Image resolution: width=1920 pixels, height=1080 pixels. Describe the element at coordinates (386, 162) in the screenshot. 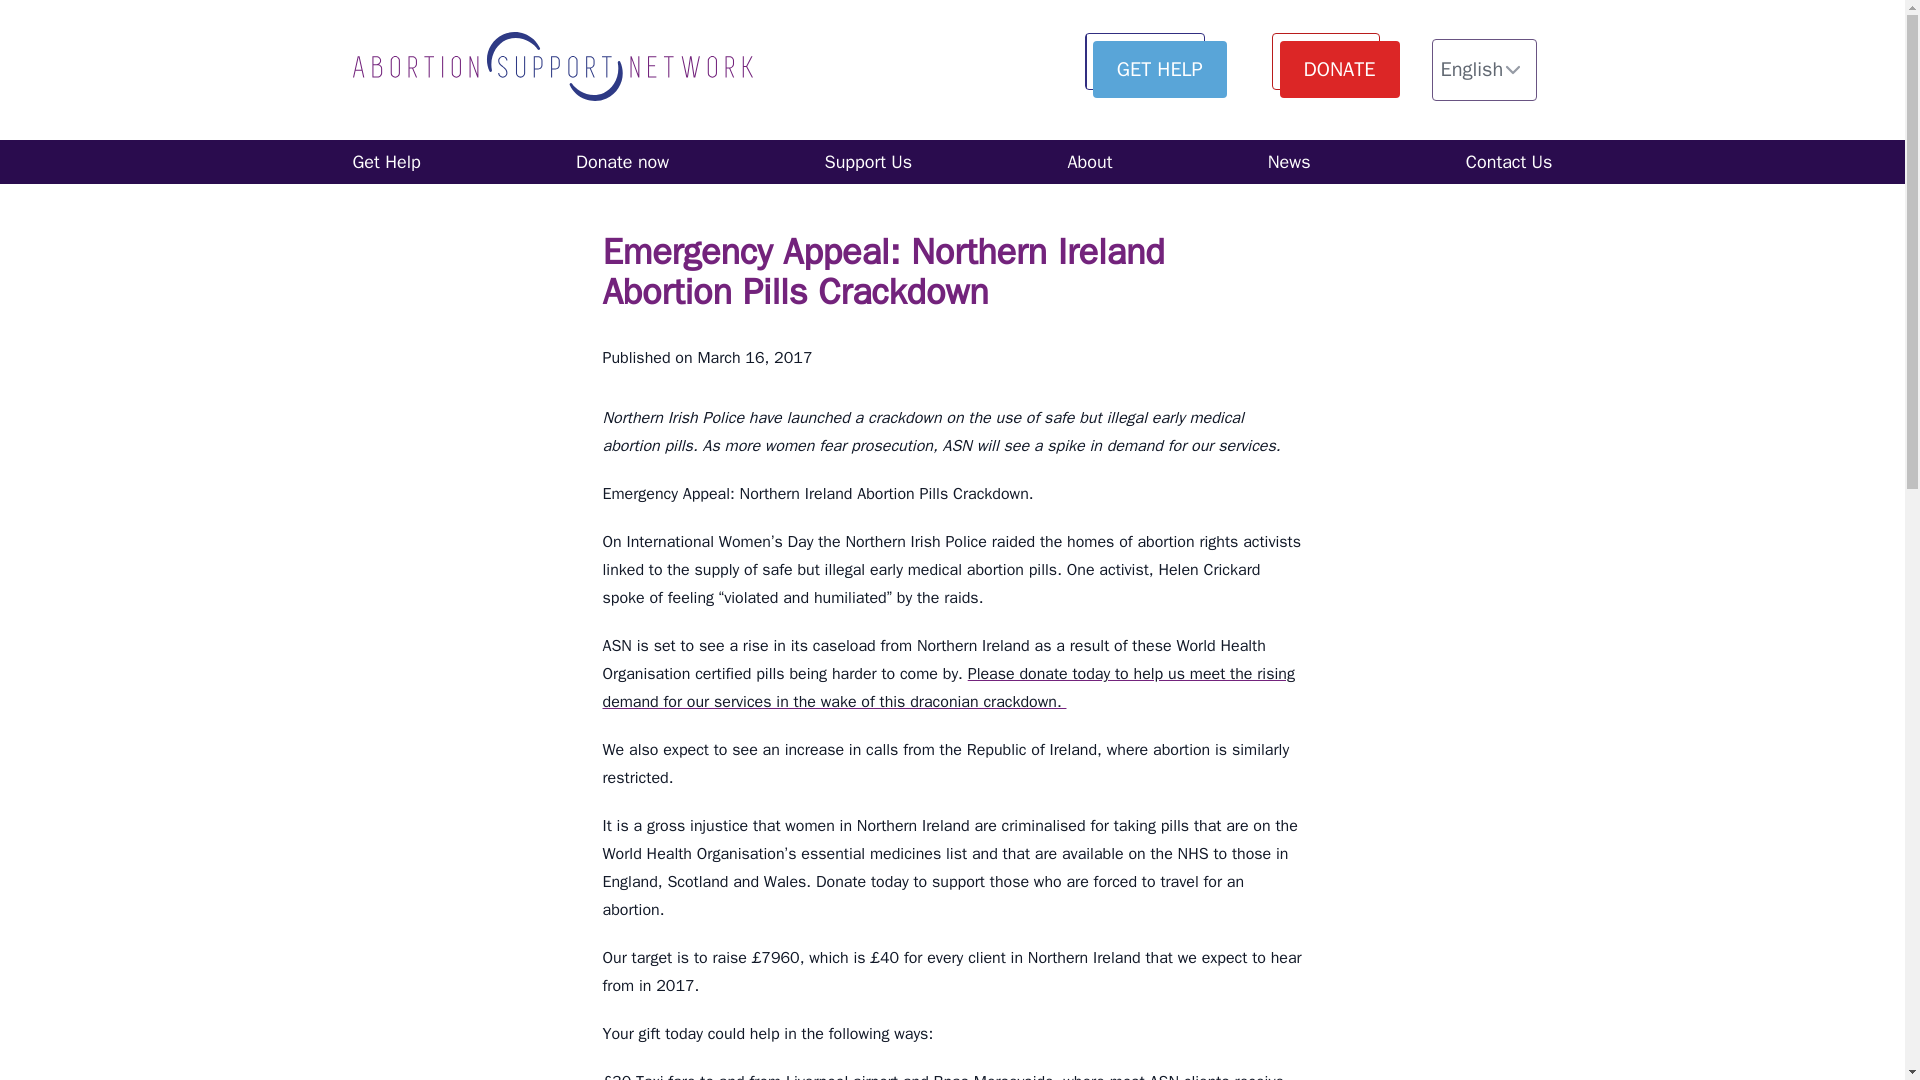

I see `Get Help` at that location.